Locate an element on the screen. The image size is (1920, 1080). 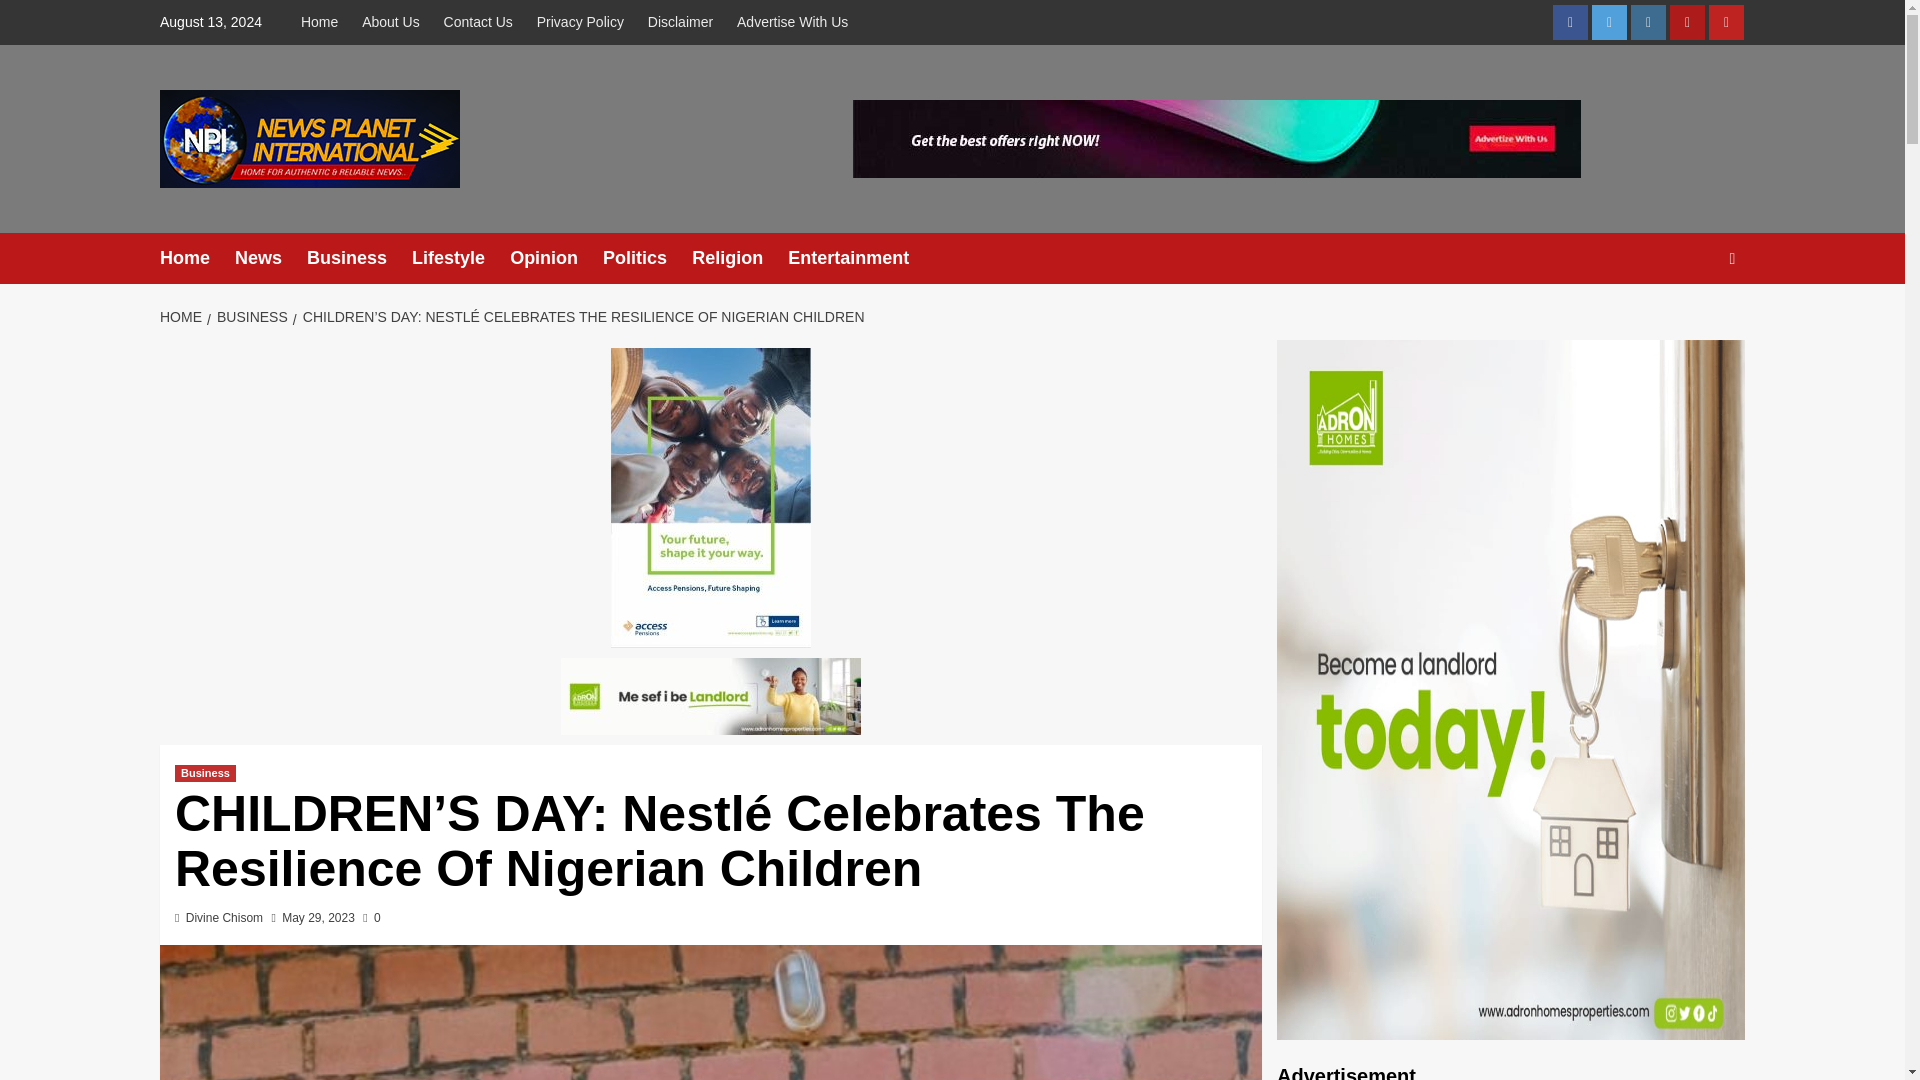
Thread is located at coordinates (1687, 22).